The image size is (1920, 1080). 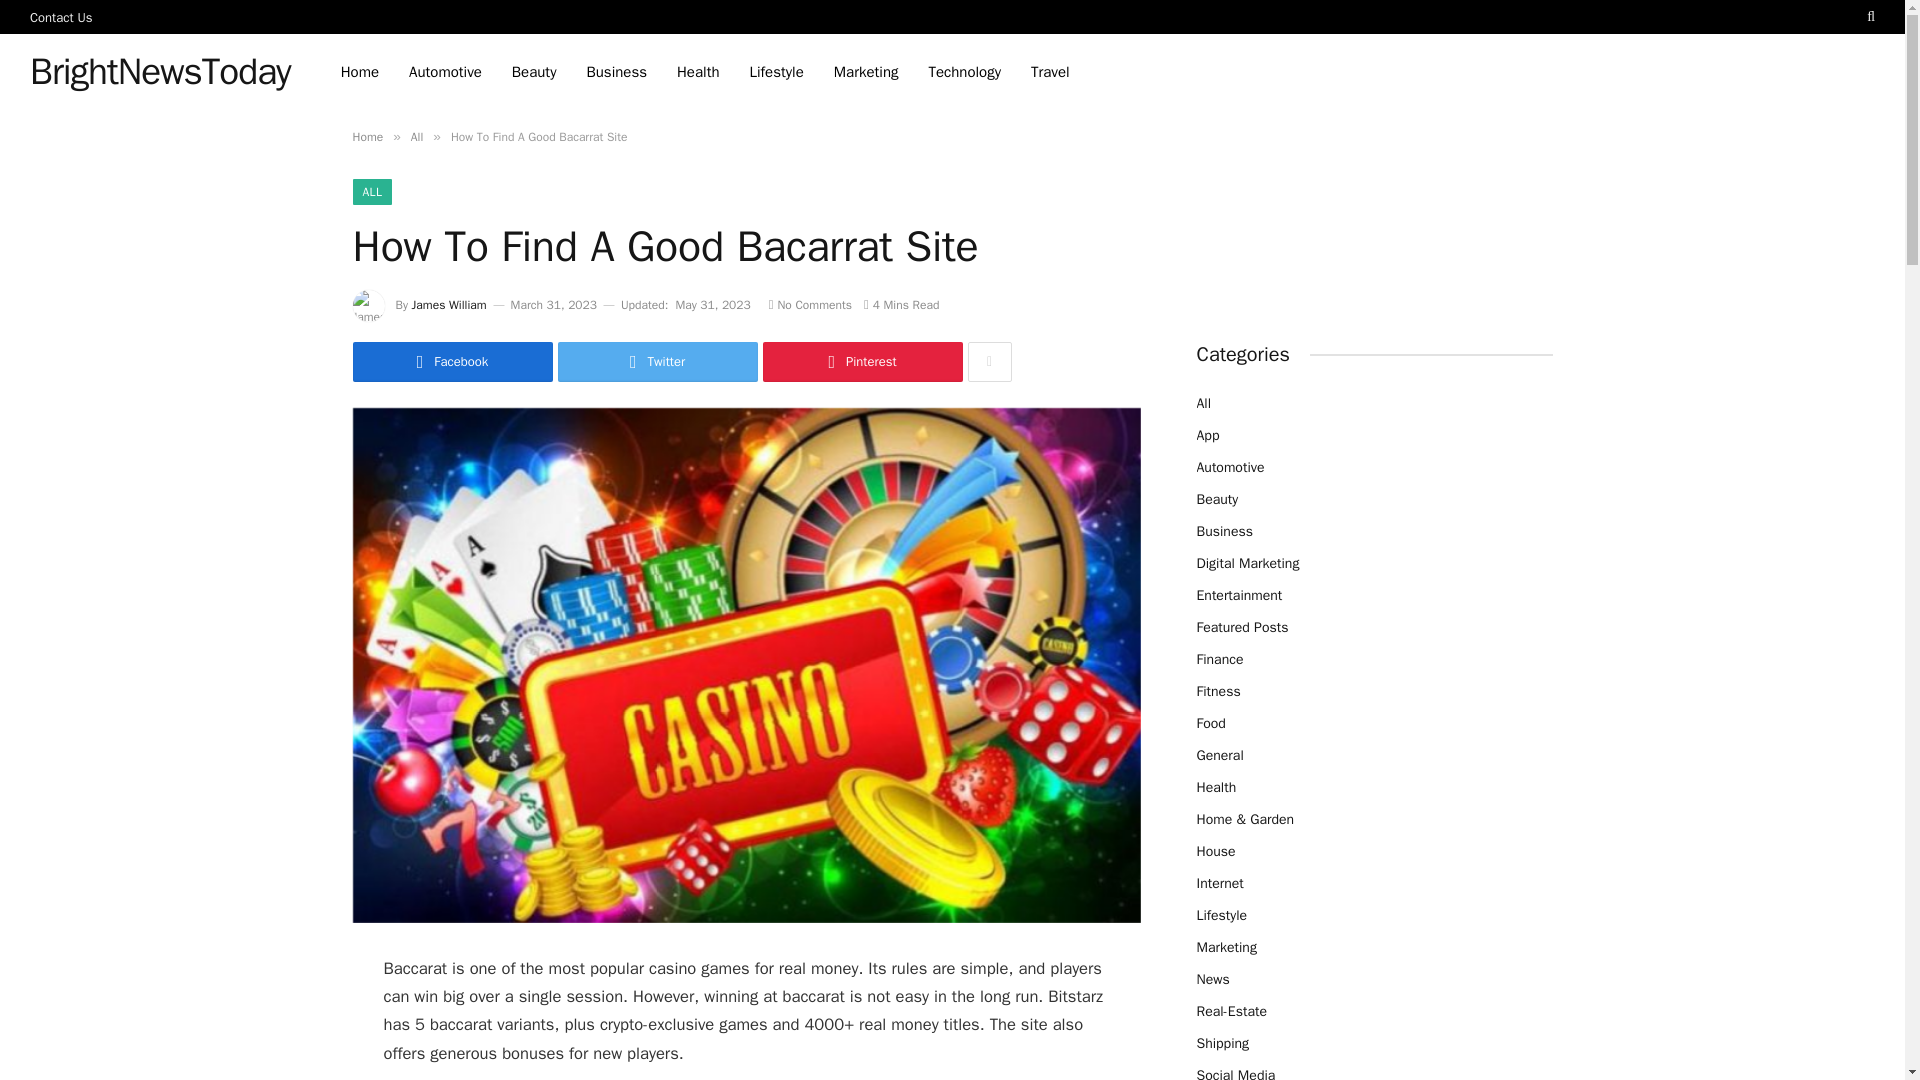 What do you see at coordinates (616, 72) in the screenshot?
I see `Business` at bounding box center [616, 72].